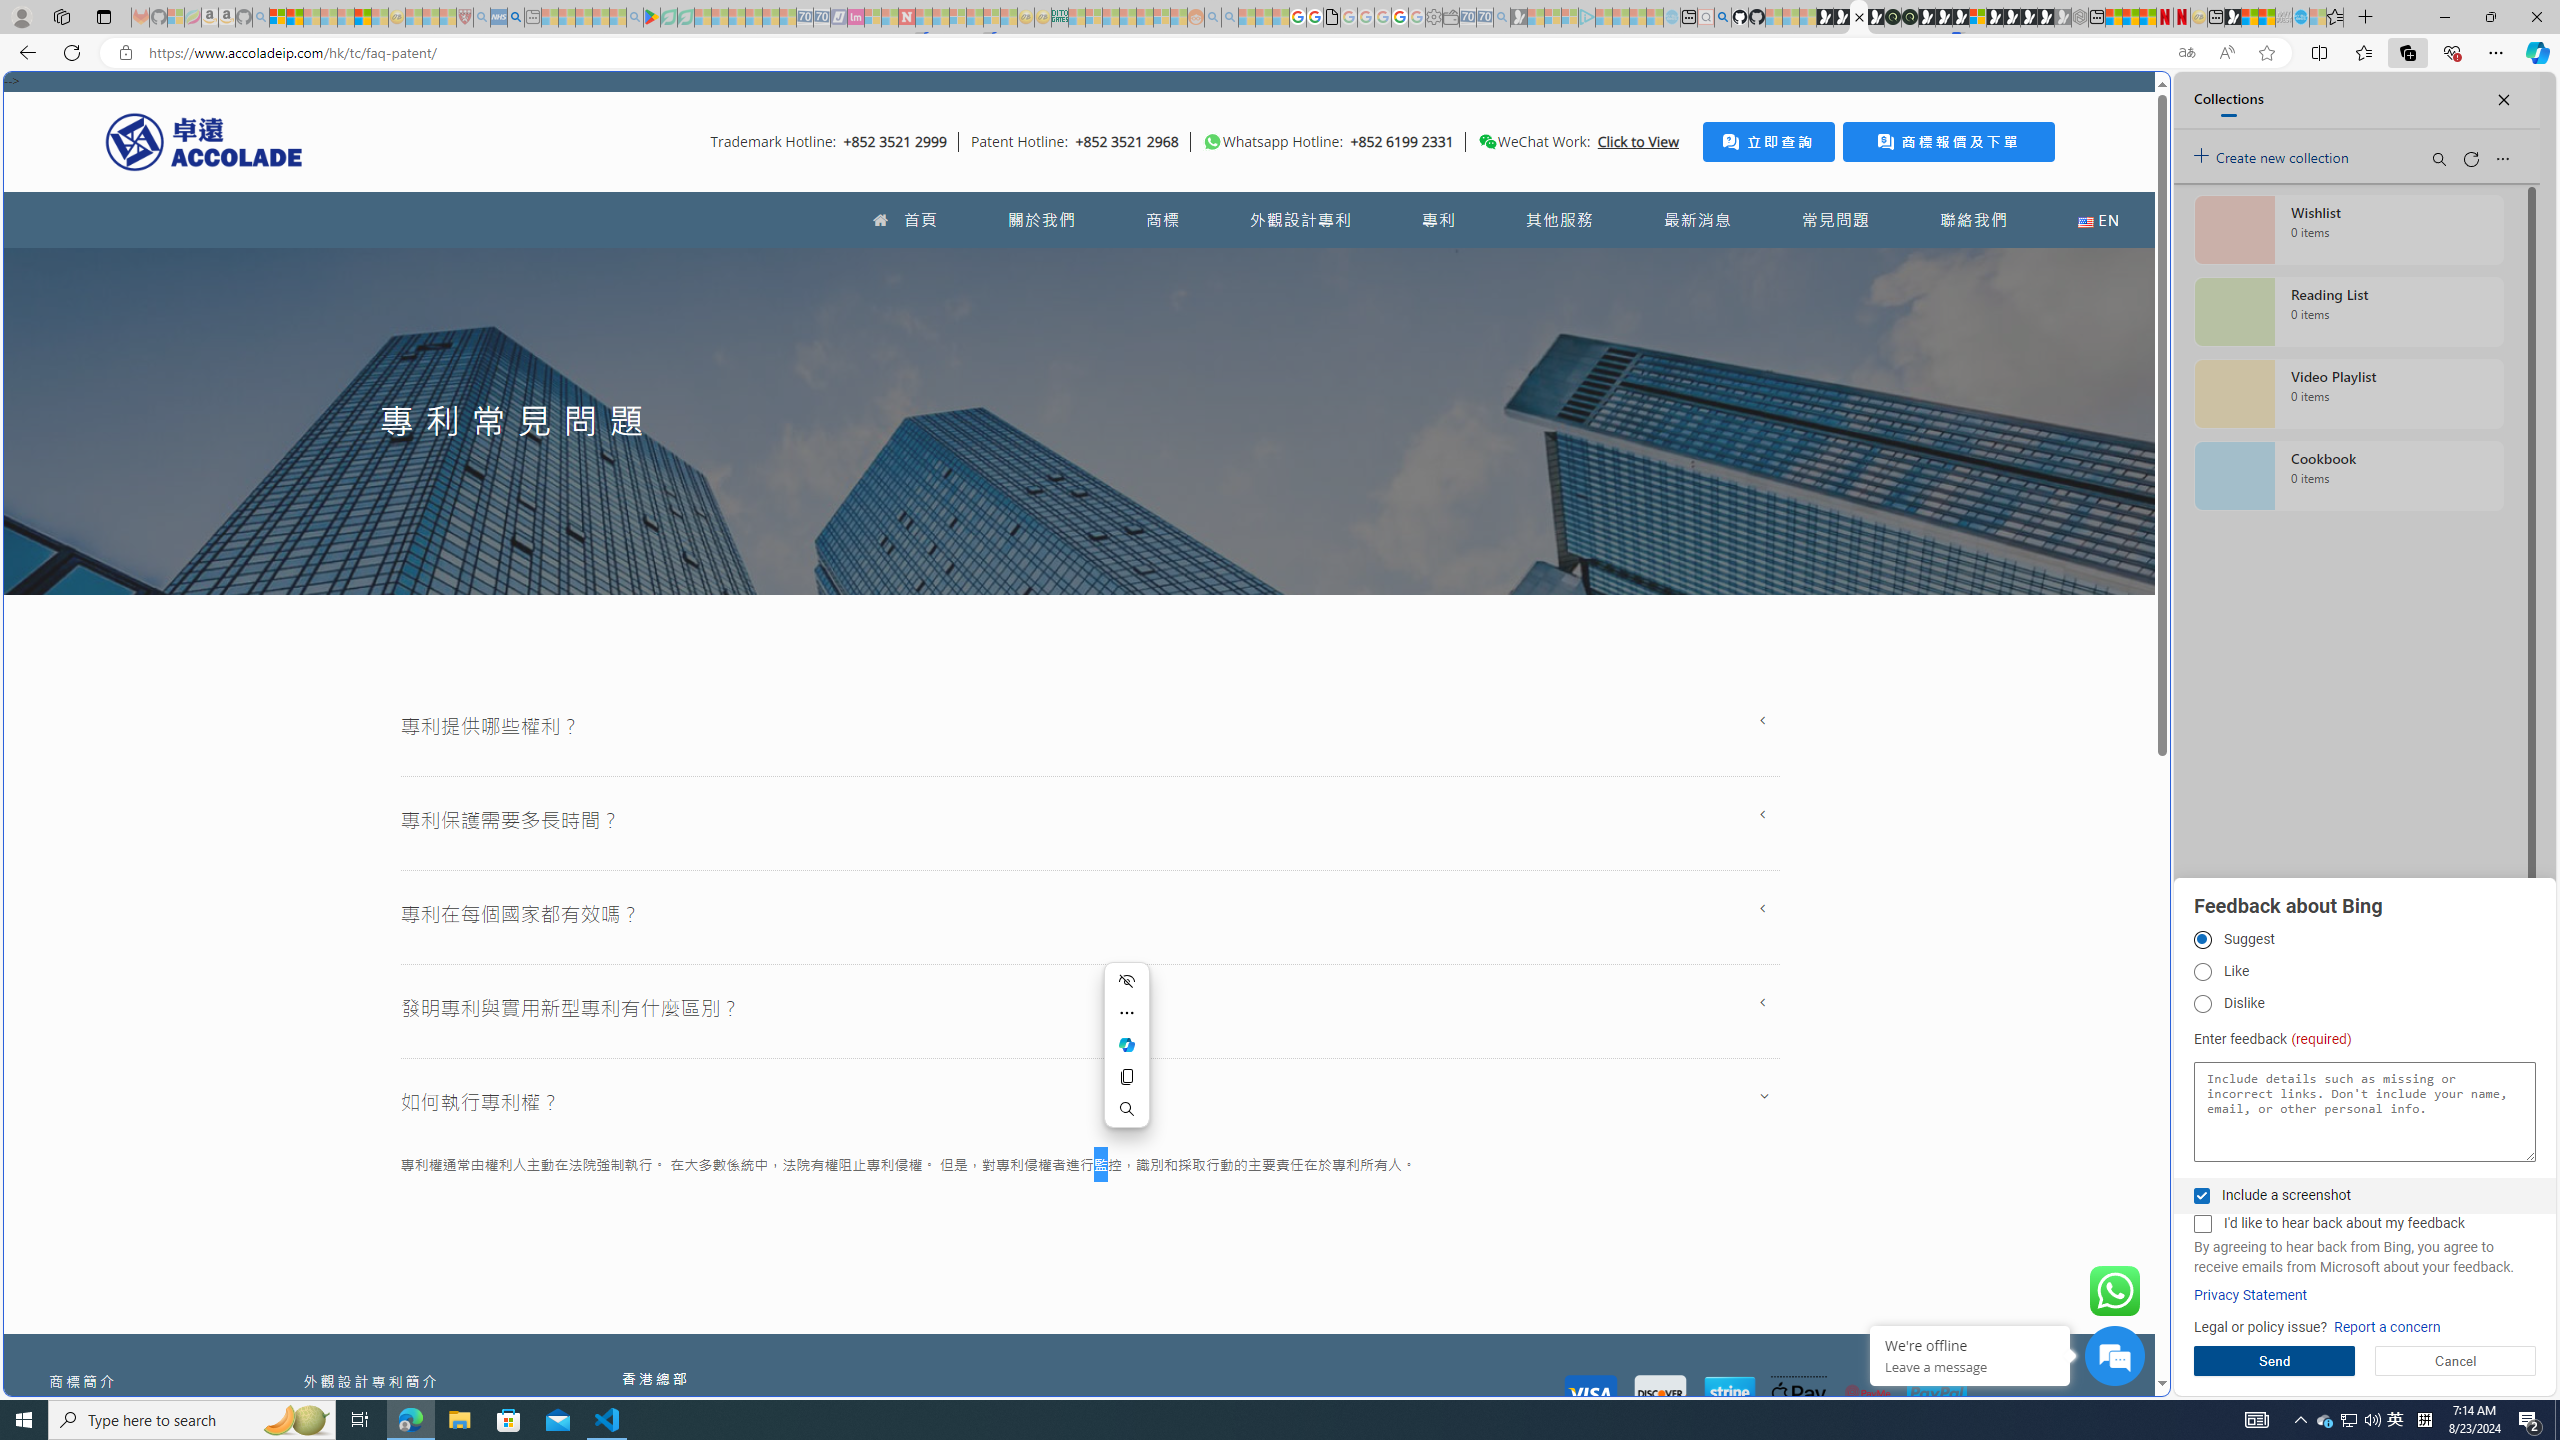  What do you see at coordinates (2250, 17) in the screenshot?
I see `World - MSN` at bounding box center [2250, 17].